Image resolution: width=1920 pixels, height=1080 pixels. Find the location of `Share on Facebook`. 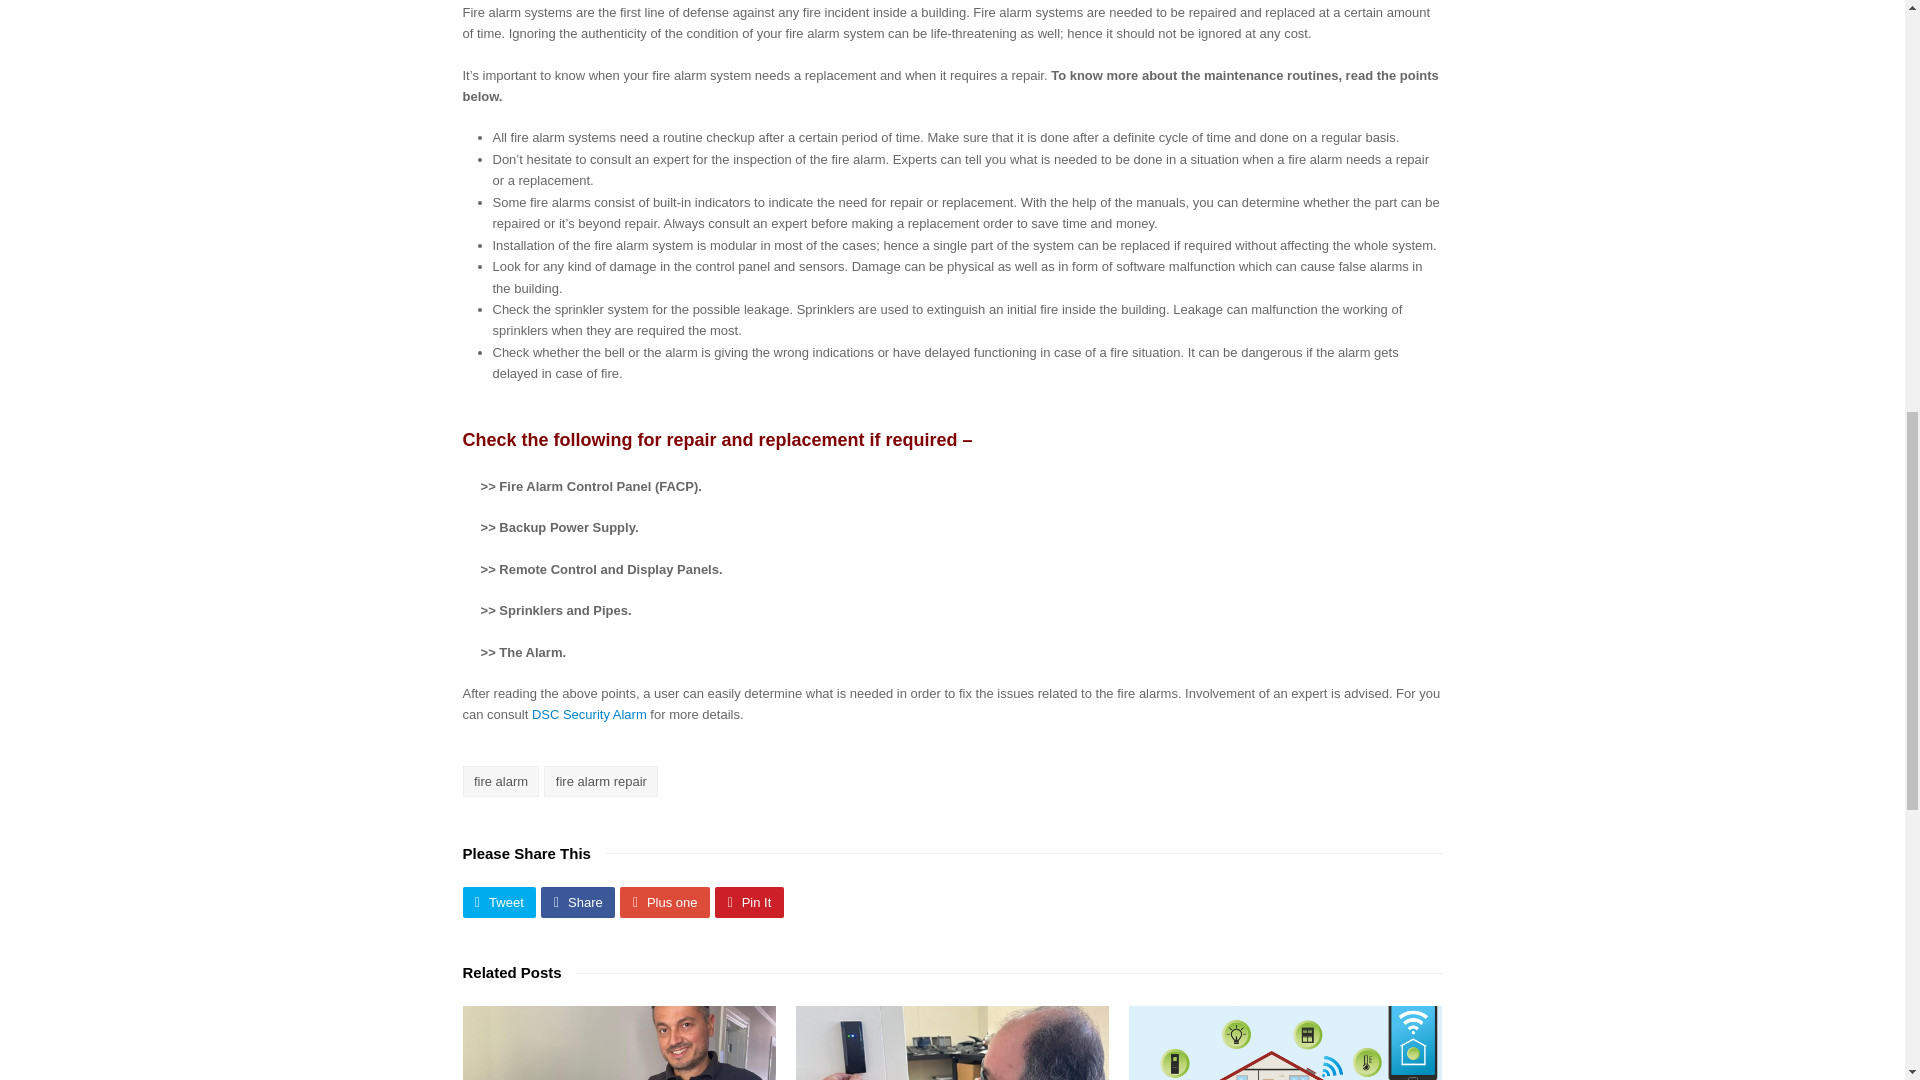

Share on Facebook is located at coordinates (578, 902).